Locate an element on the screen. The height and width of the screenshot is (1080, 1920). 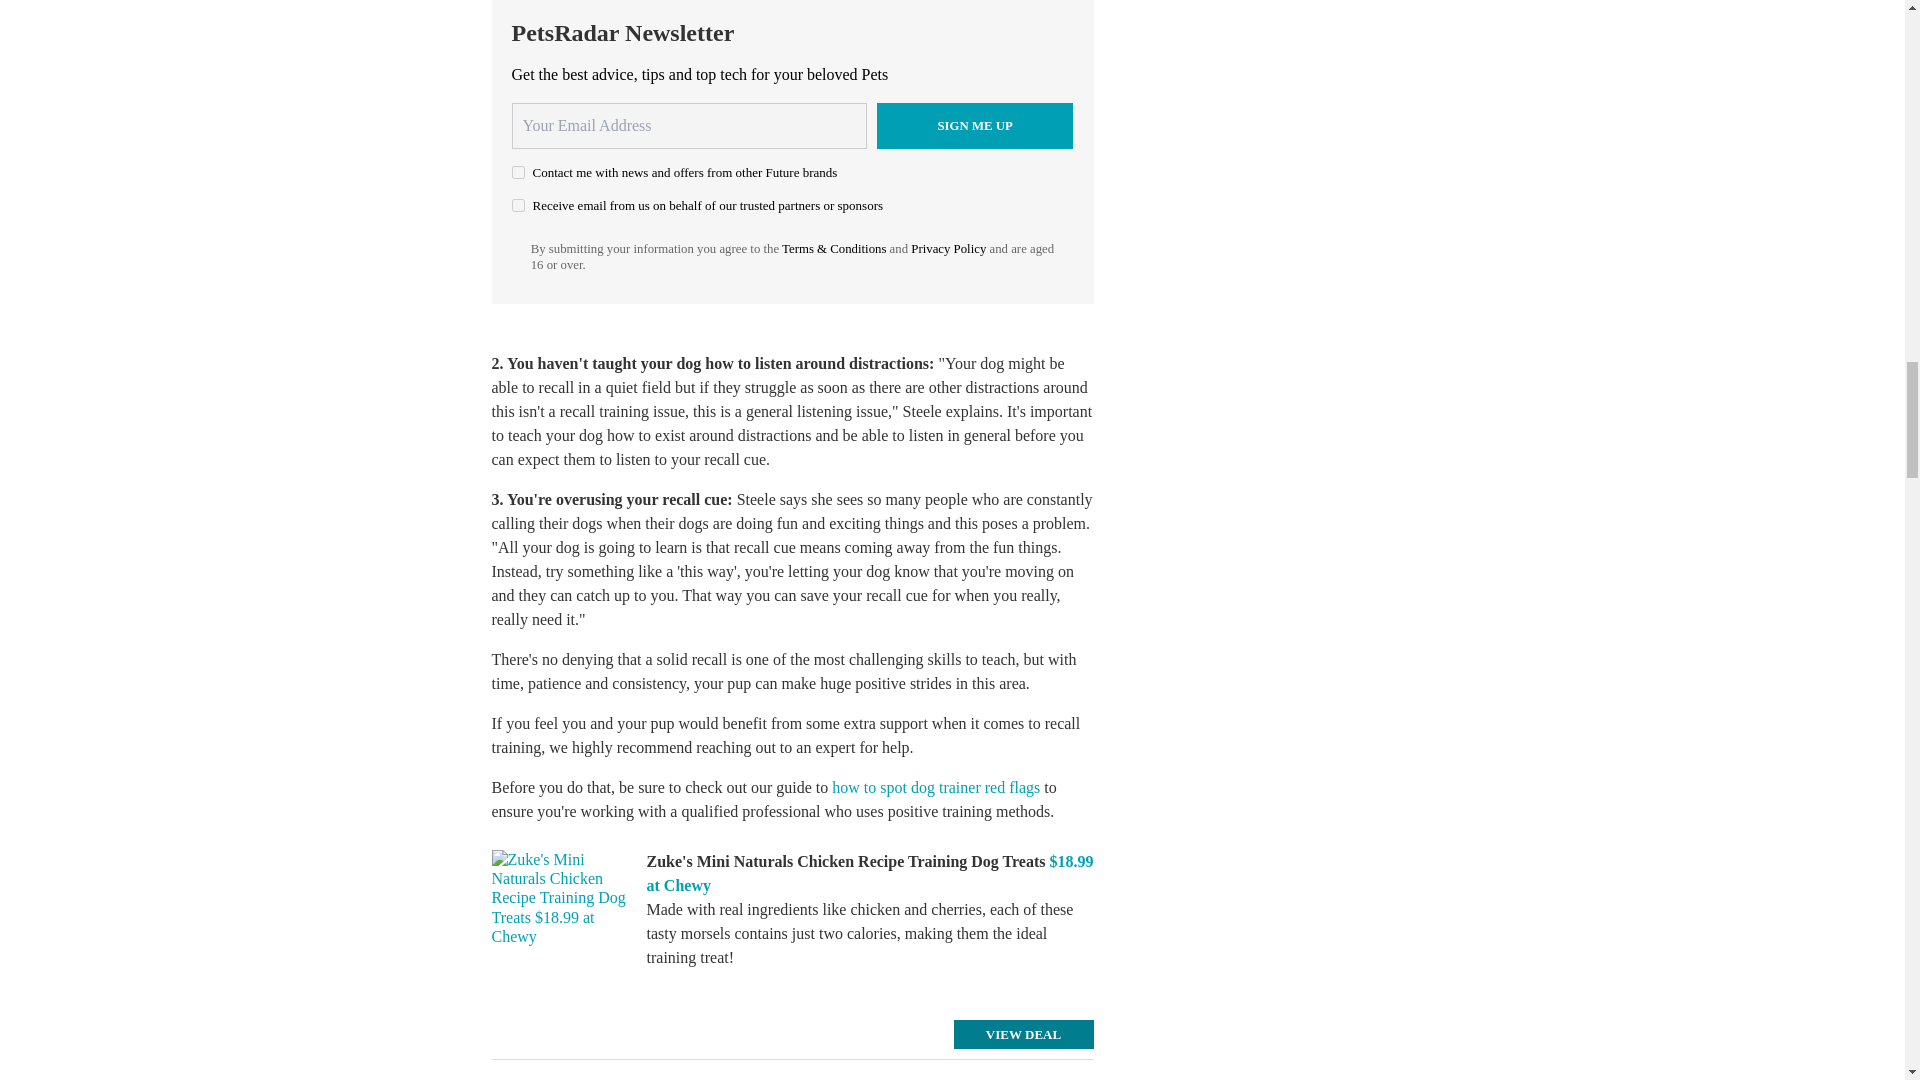
Sign me up is located at coordinates (975, 126).